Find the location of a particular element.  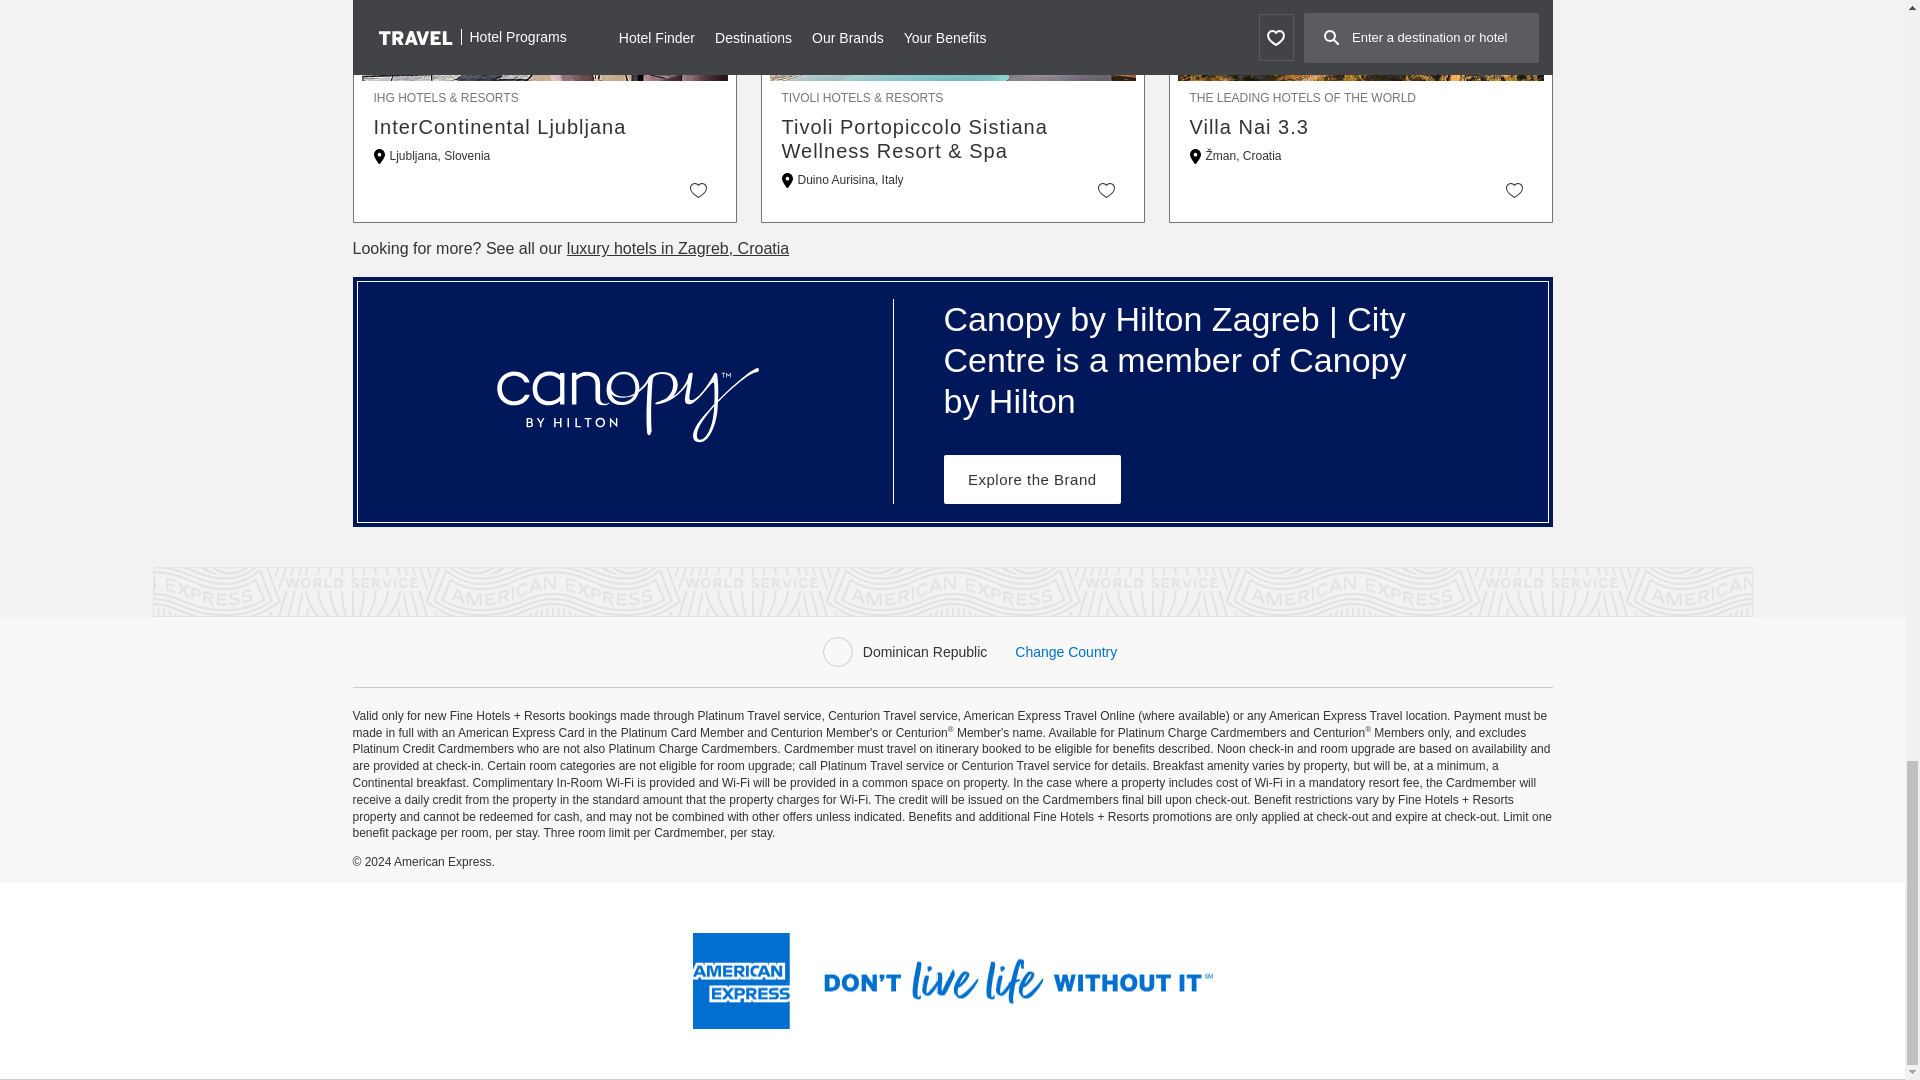

InterContinental Ljubljana is located at coordinates (545, 126).